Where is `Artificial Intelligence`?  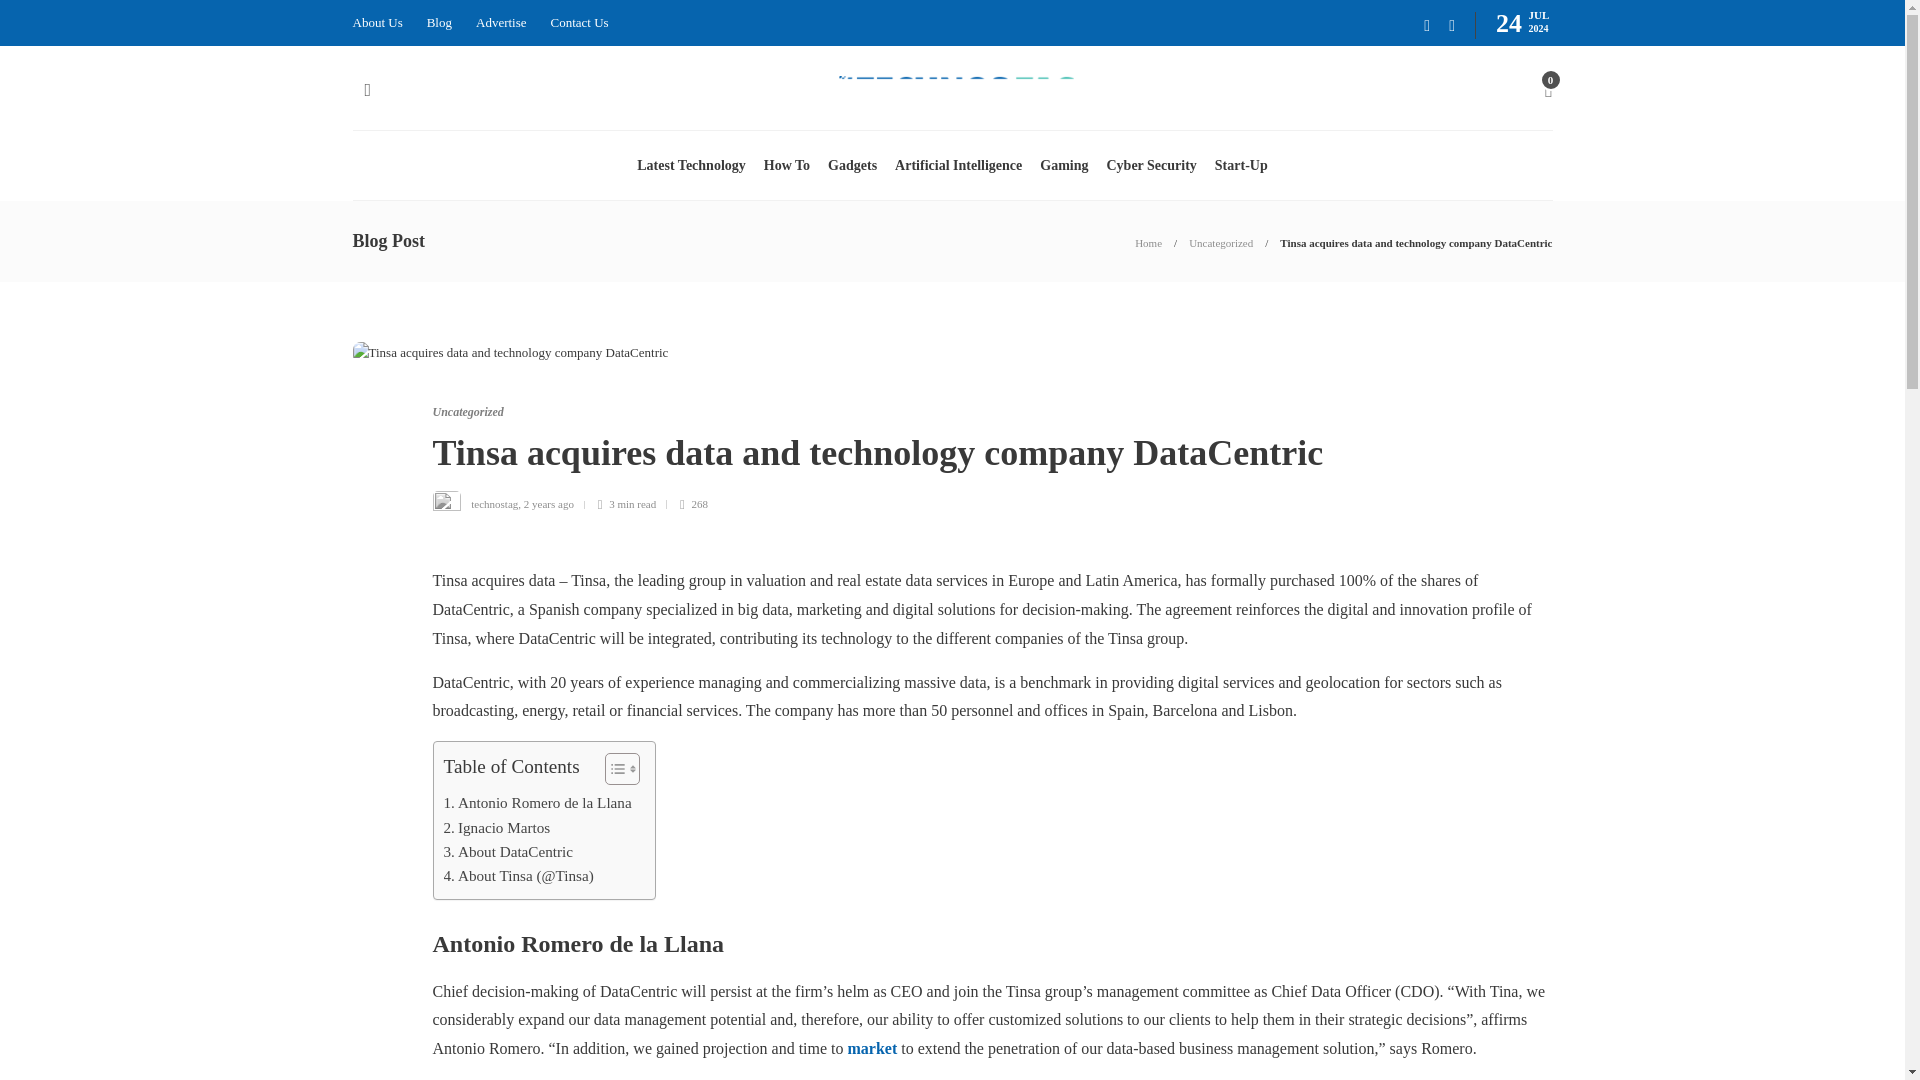 Artificial Intelligence is located at coordinates (958, 165).